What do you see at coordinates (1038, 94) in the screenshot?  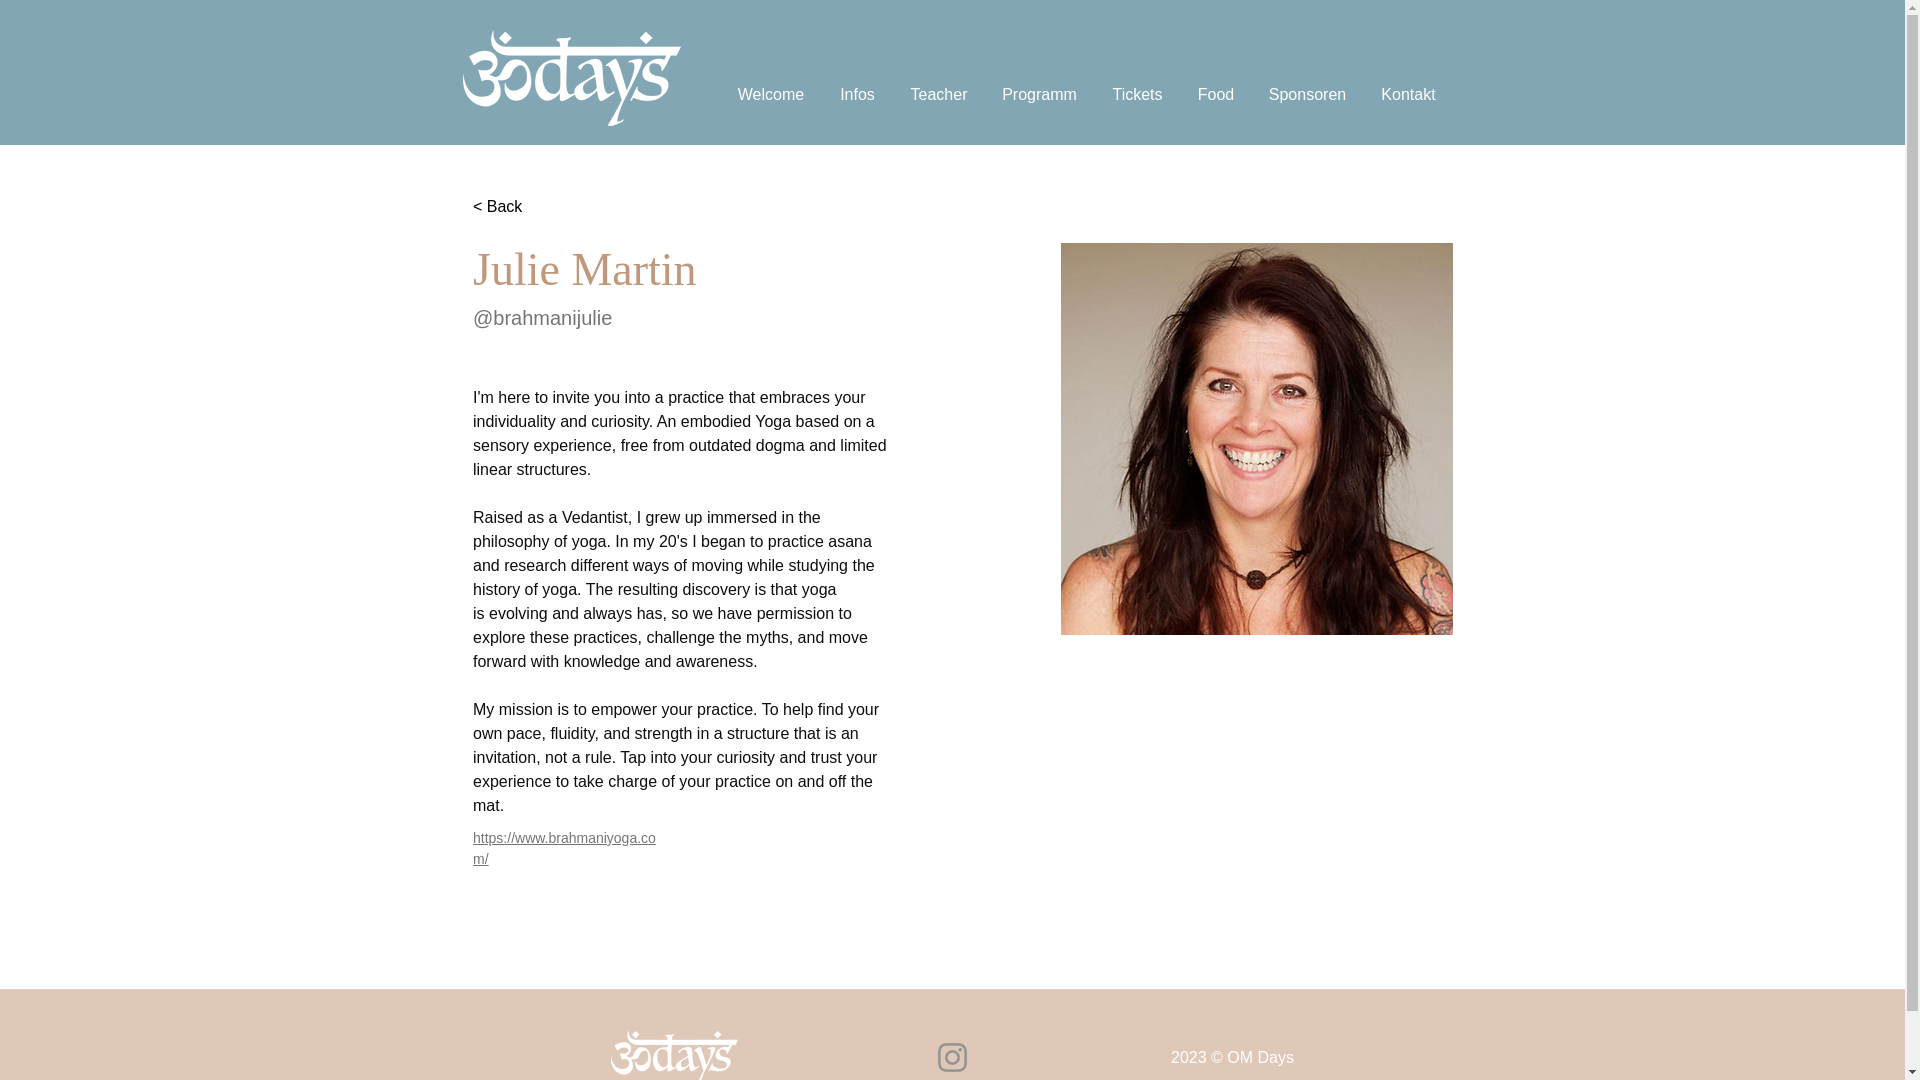 I see `Programm` at bounding box center [1038, 94].